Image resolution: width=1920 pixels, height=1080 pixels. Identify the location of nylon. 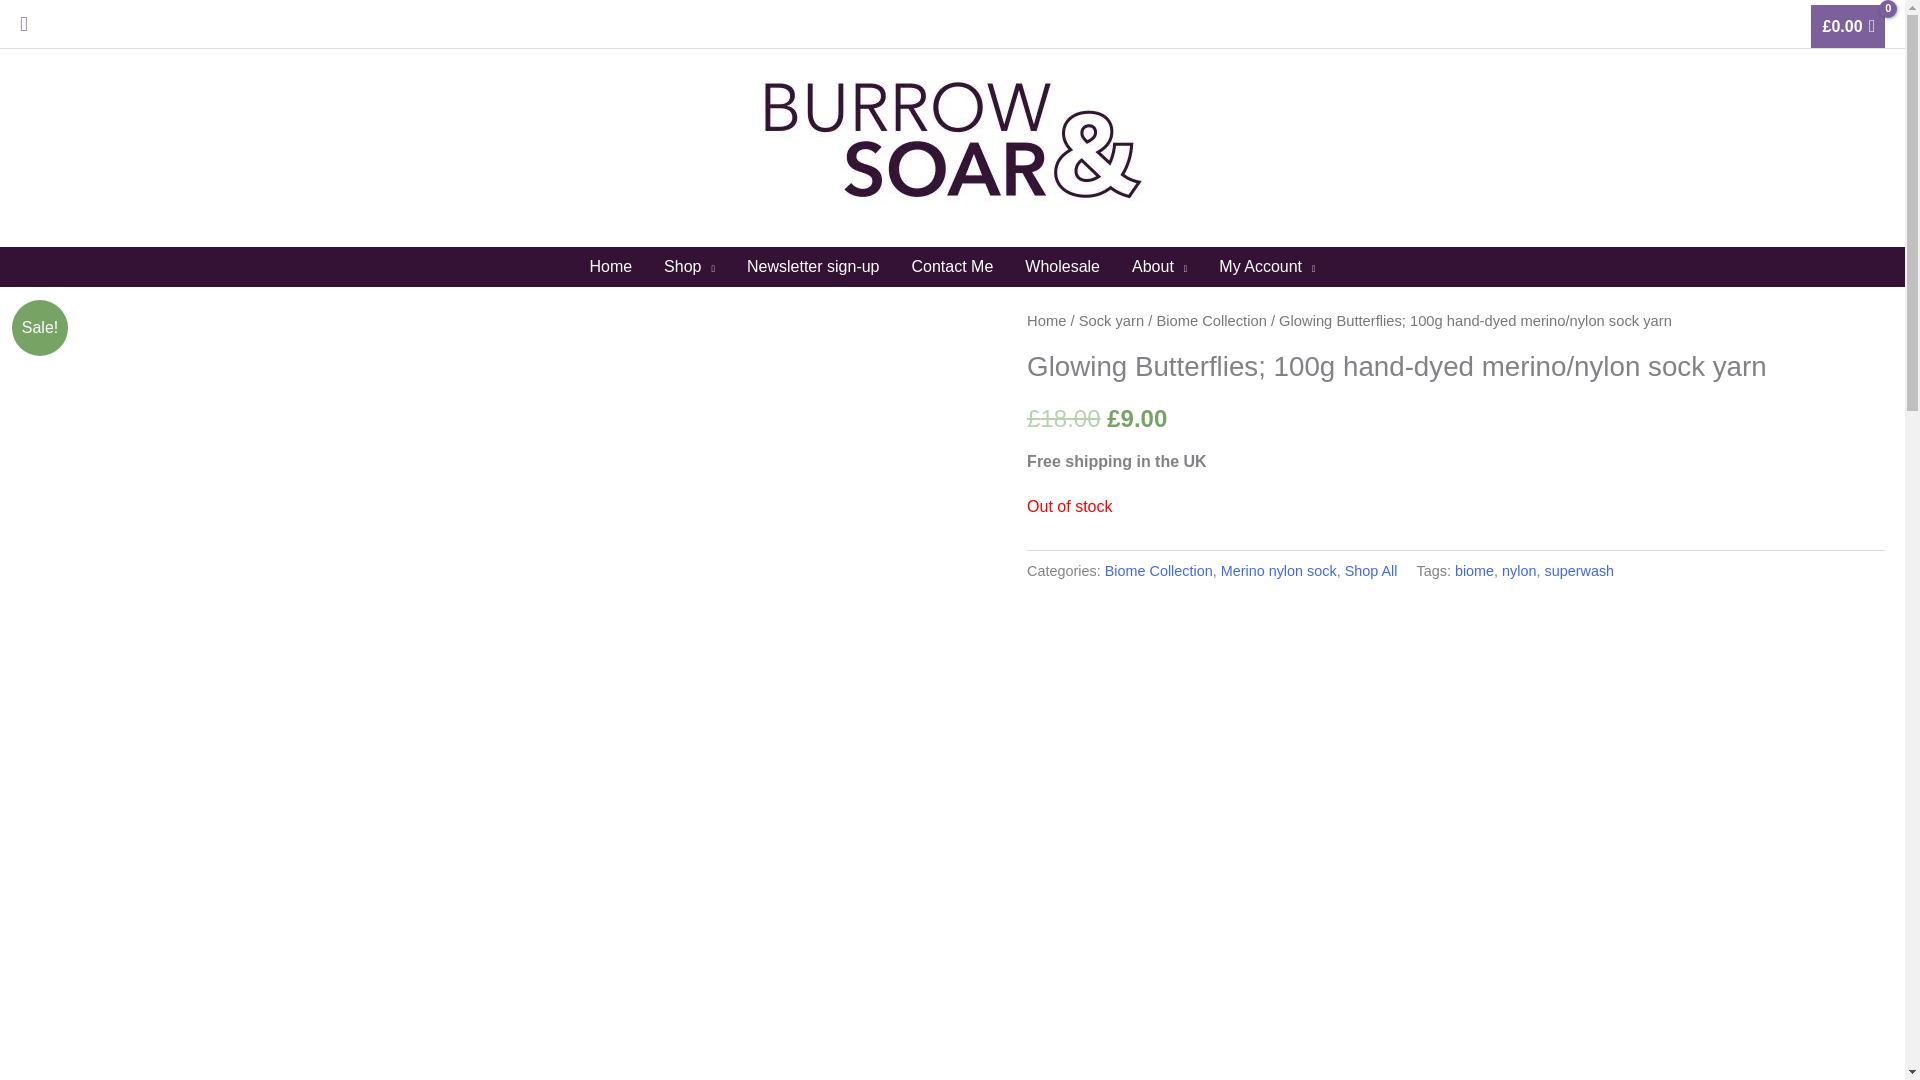
(1518, 570).